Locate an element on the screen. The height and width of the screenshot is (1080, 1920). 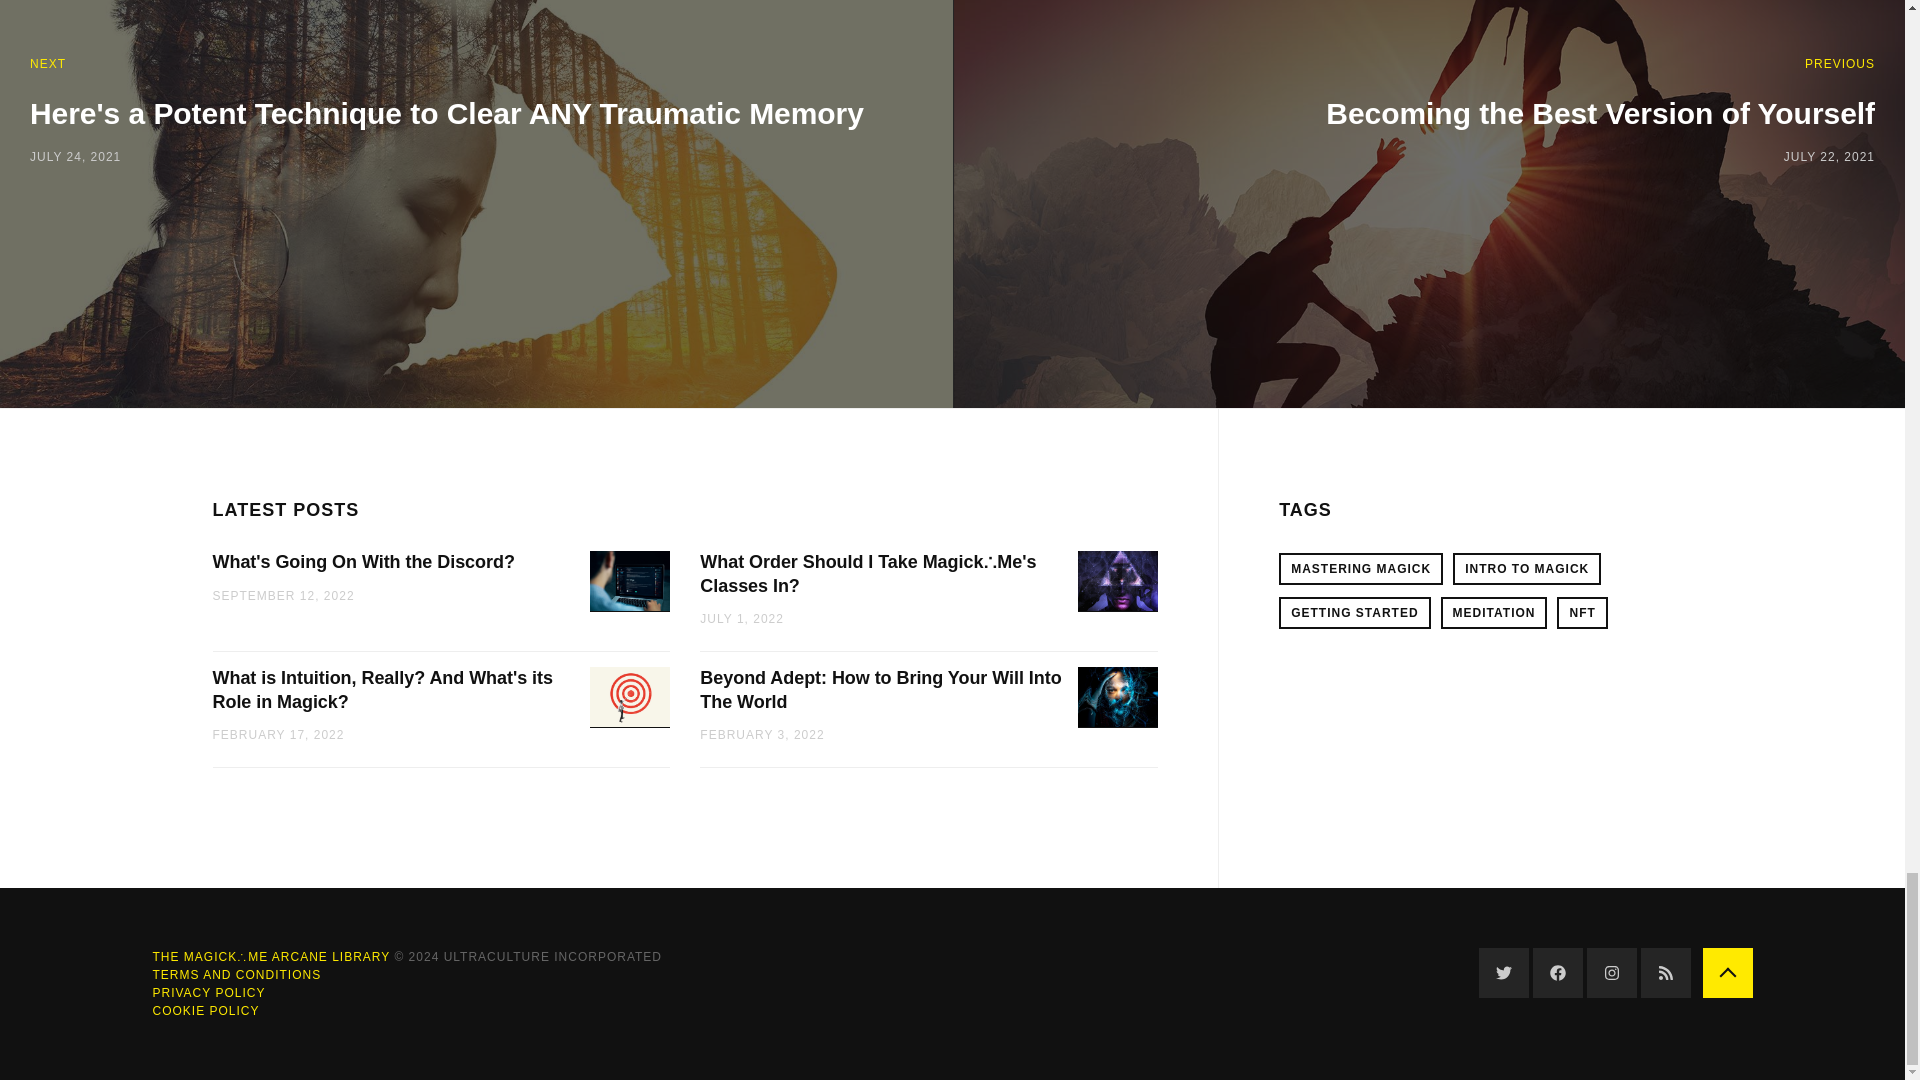
Beyond Adept: How to Bring Your Will Into The World is located at coordinates (880, 690).